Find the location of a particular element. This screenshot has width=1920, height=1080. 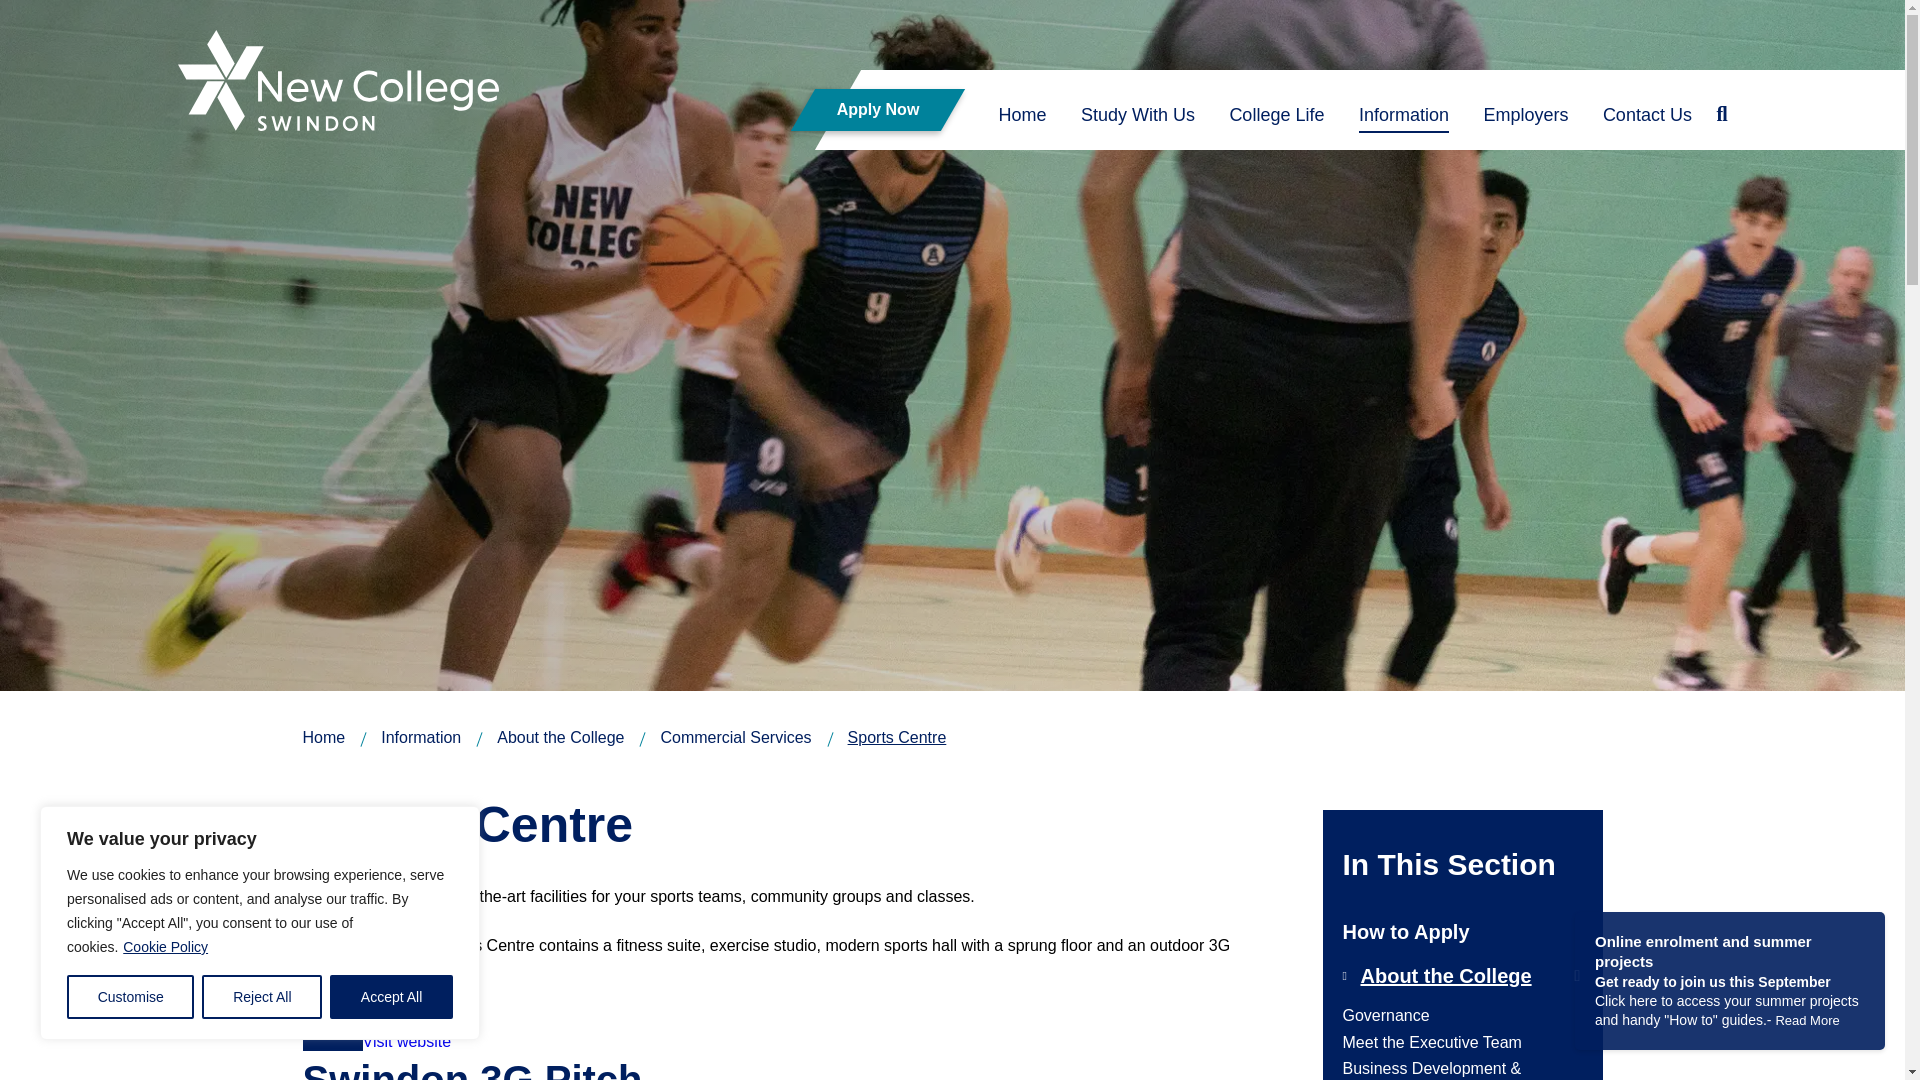

Employers is located at coordinates (1525, 120).